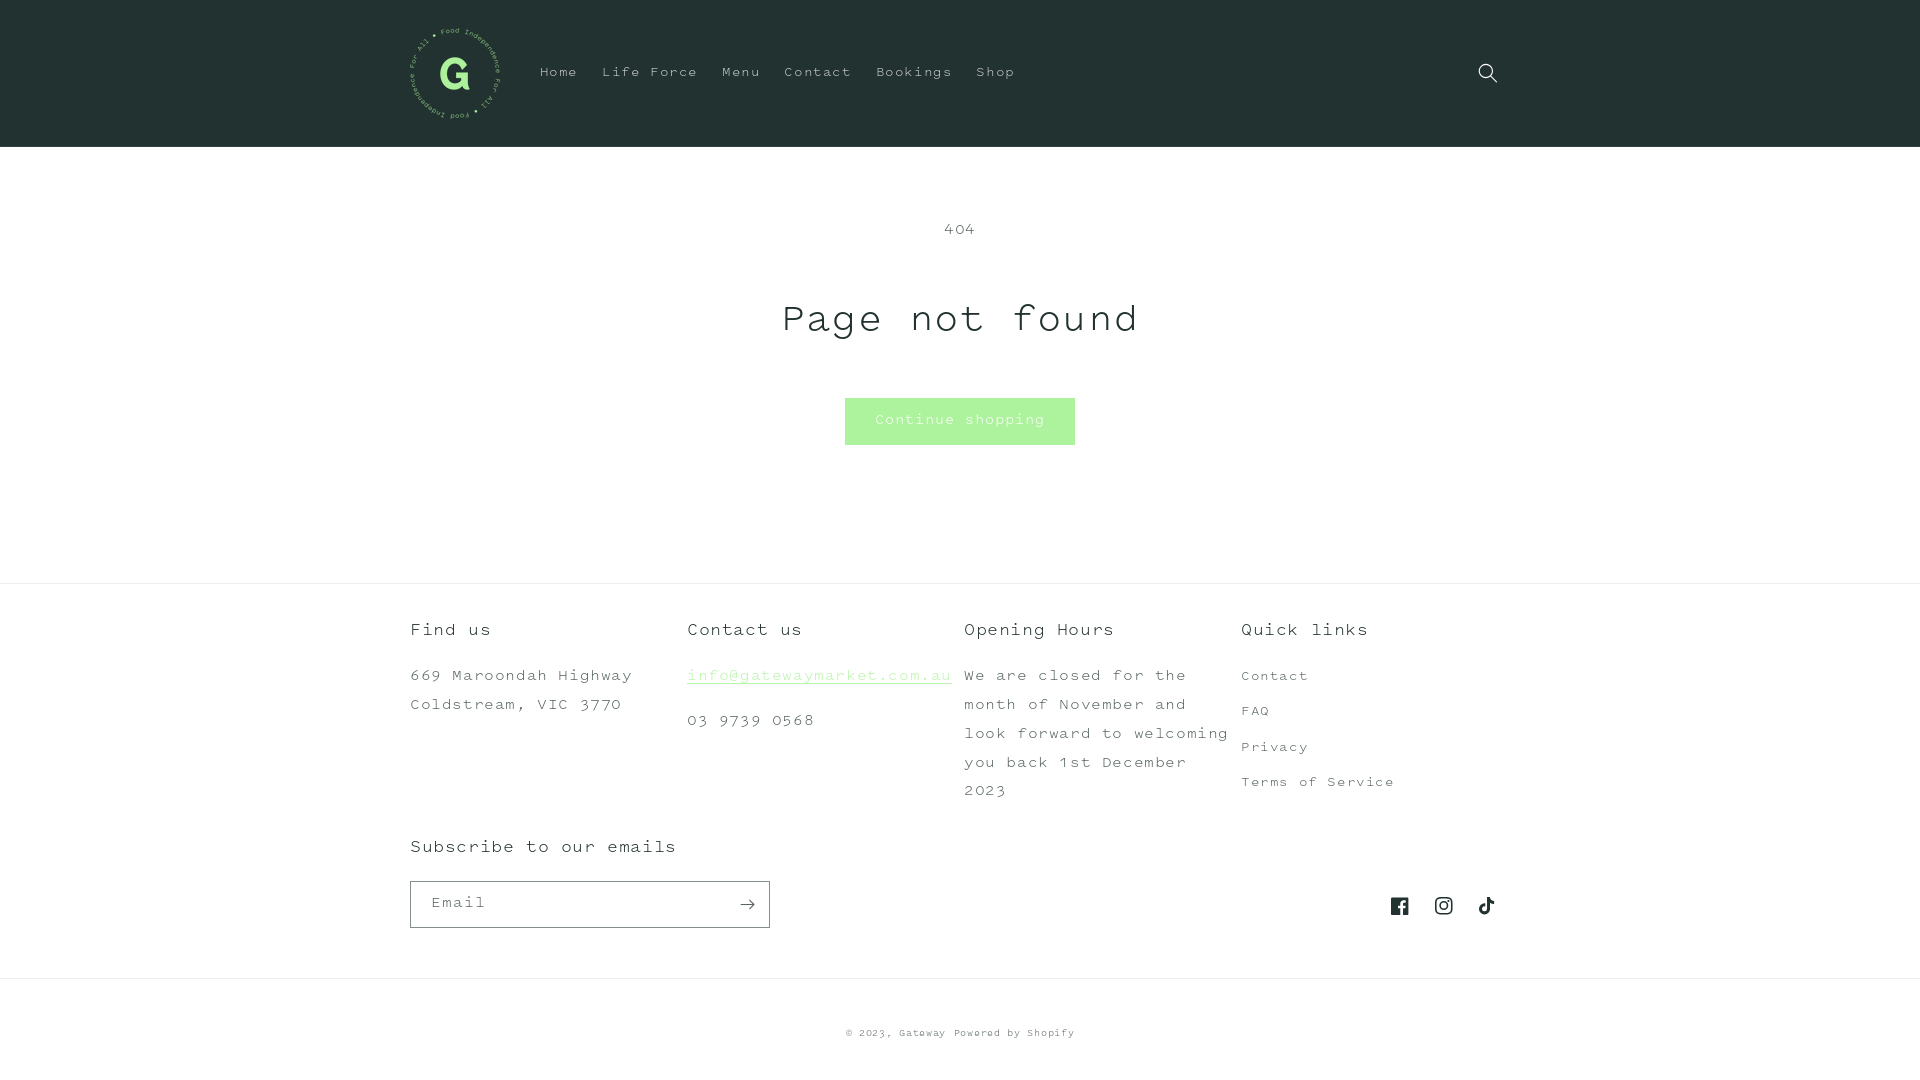 The width and height of the screenshot is (1920, 1080). I want to click on Privacy, so click(1274, 748).